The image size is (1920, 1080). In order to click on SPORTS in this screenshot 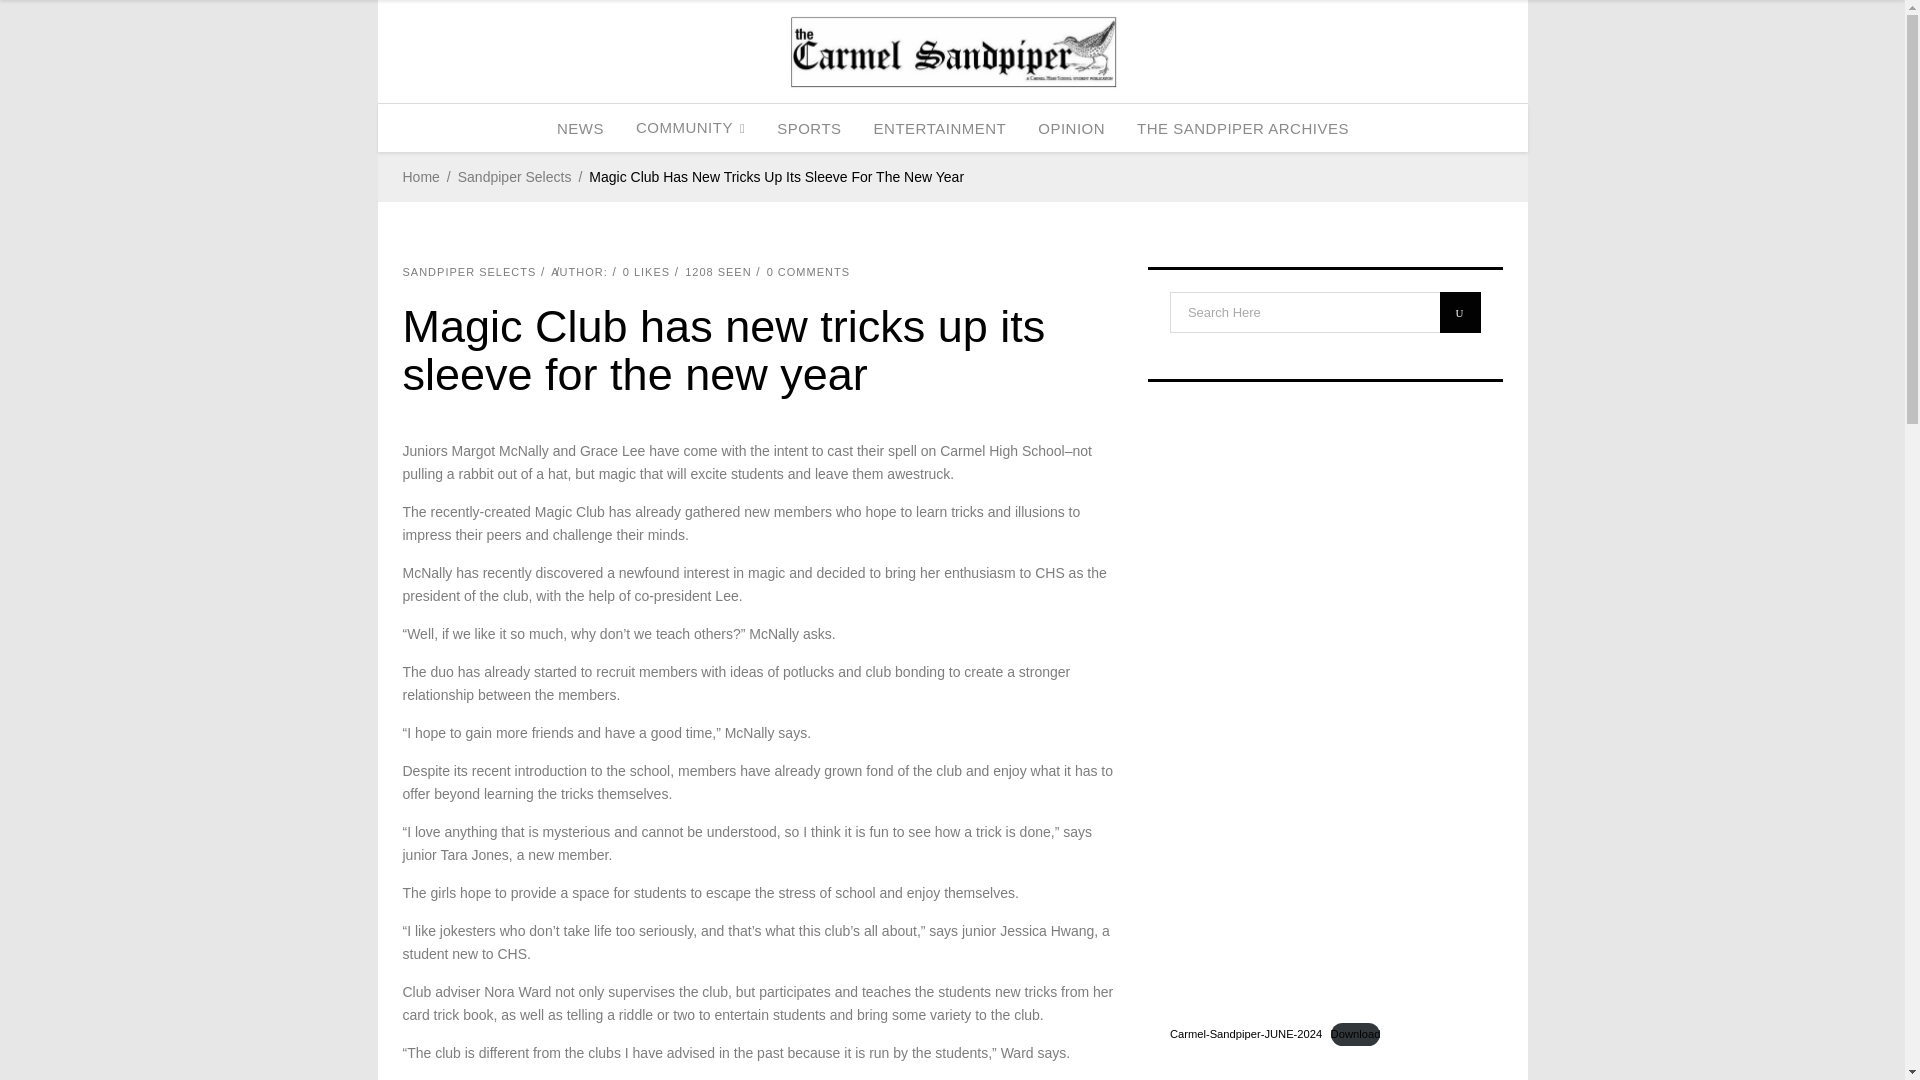, I will do `click(808, 128)`.